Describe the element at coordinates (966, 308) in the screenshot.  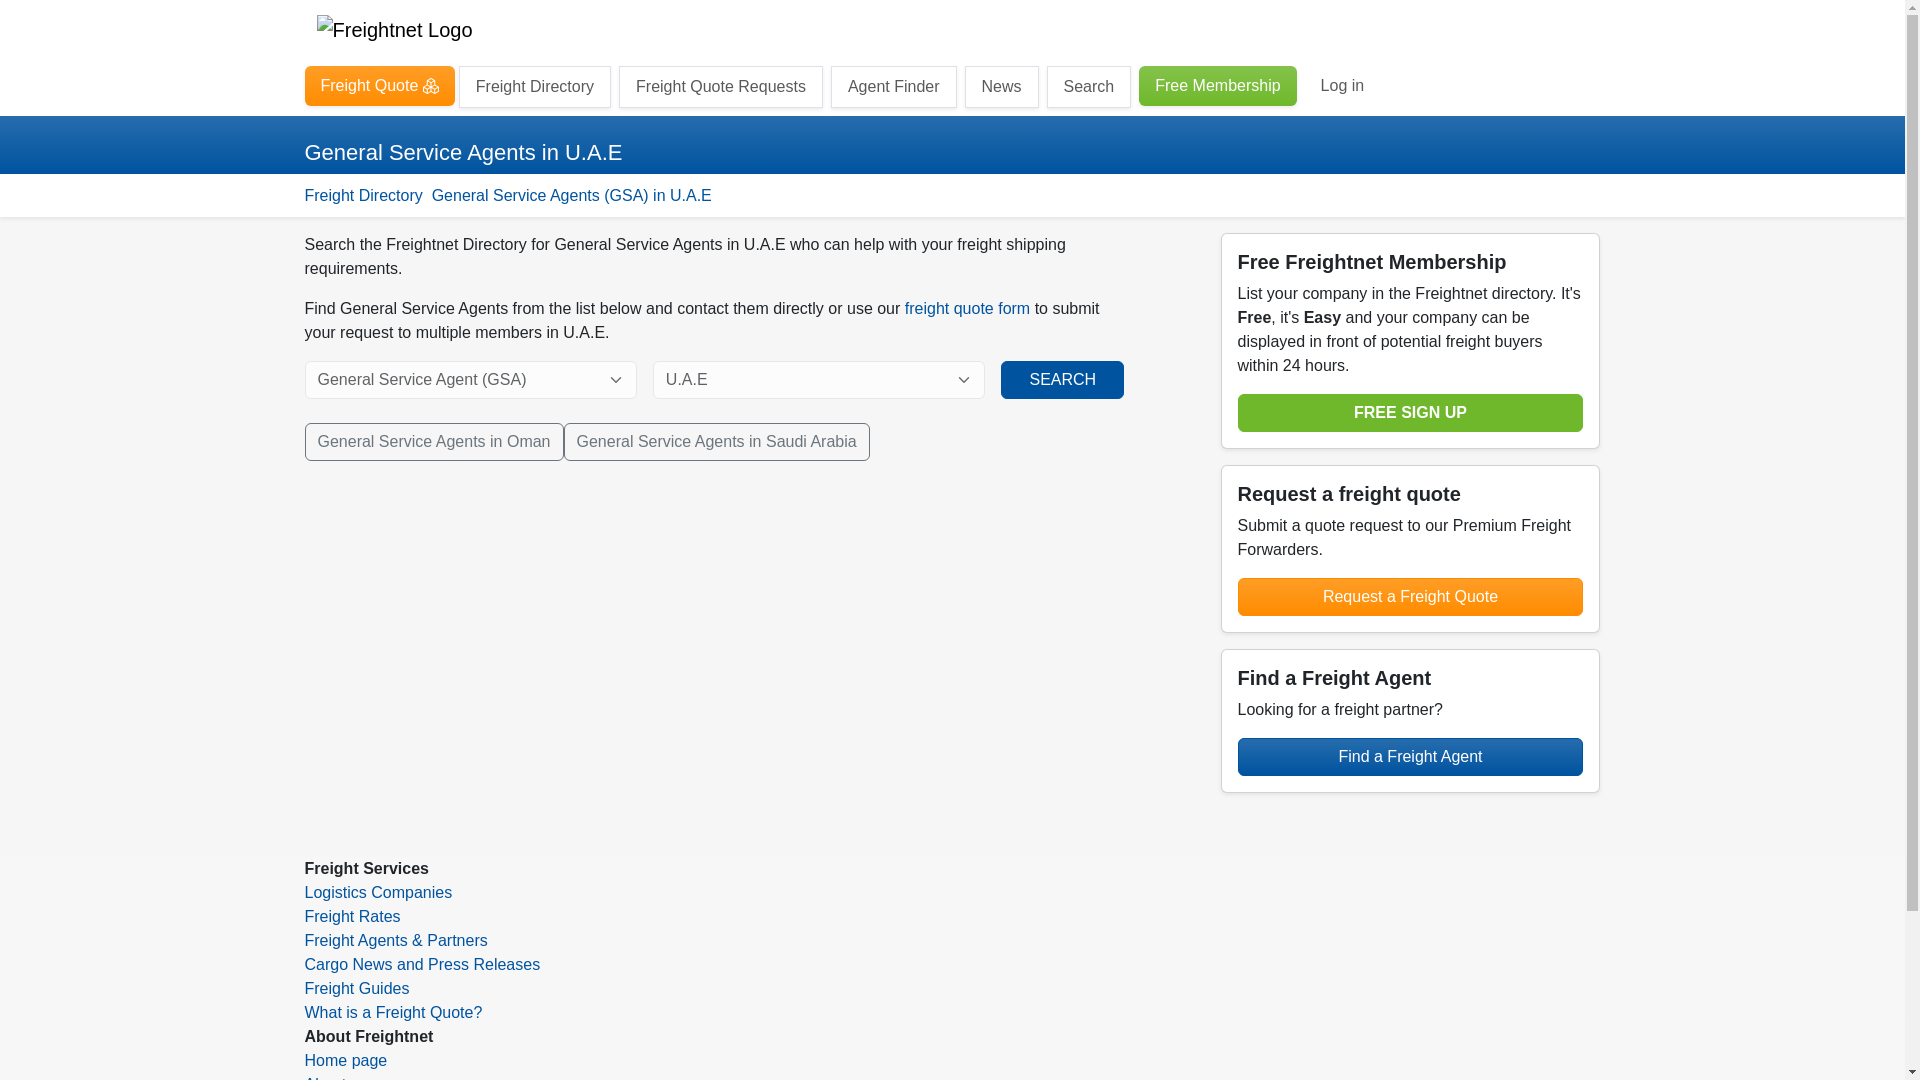
I see `freight quote form` at that location.